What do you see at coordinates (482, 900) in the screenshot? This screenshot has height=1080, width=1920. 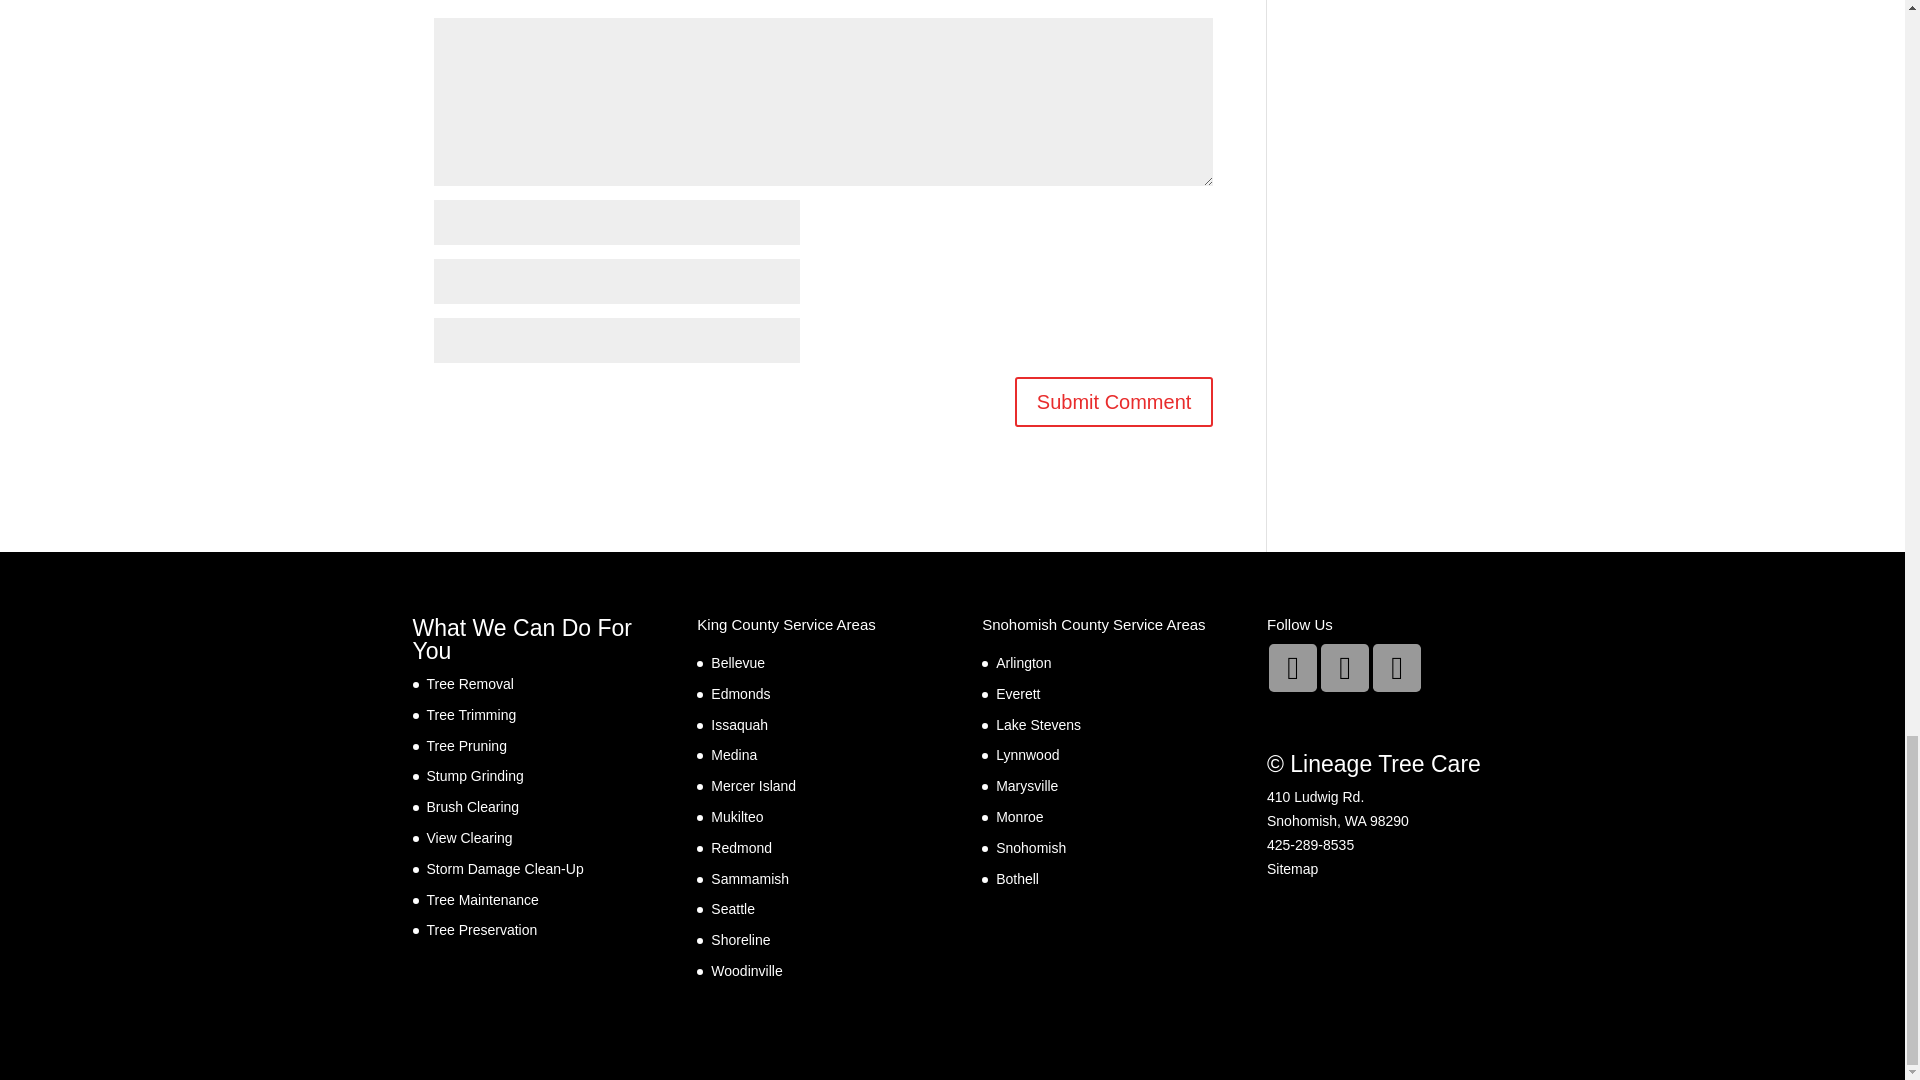 I see `Tree Maintenance` at bounding box center [482, 900].